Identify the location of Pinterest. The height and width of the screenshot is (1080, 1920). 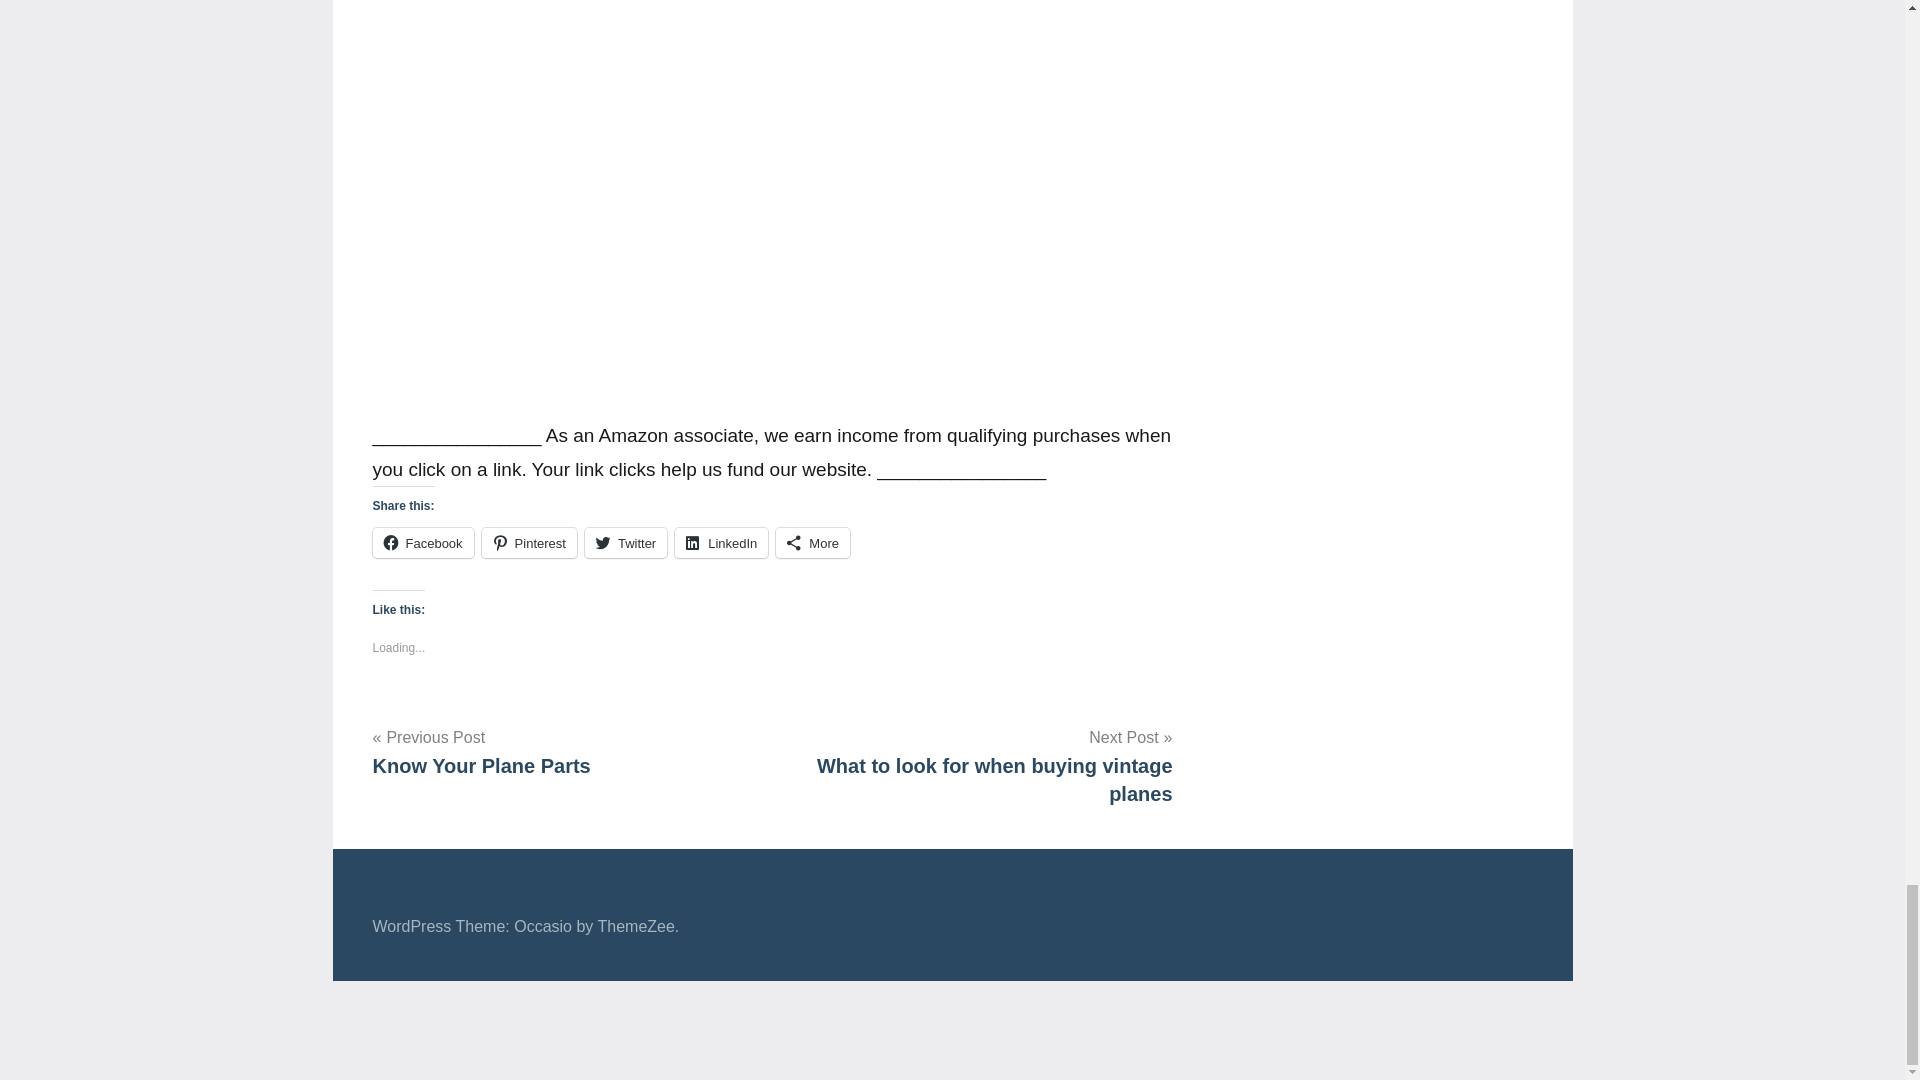
(529, 543).